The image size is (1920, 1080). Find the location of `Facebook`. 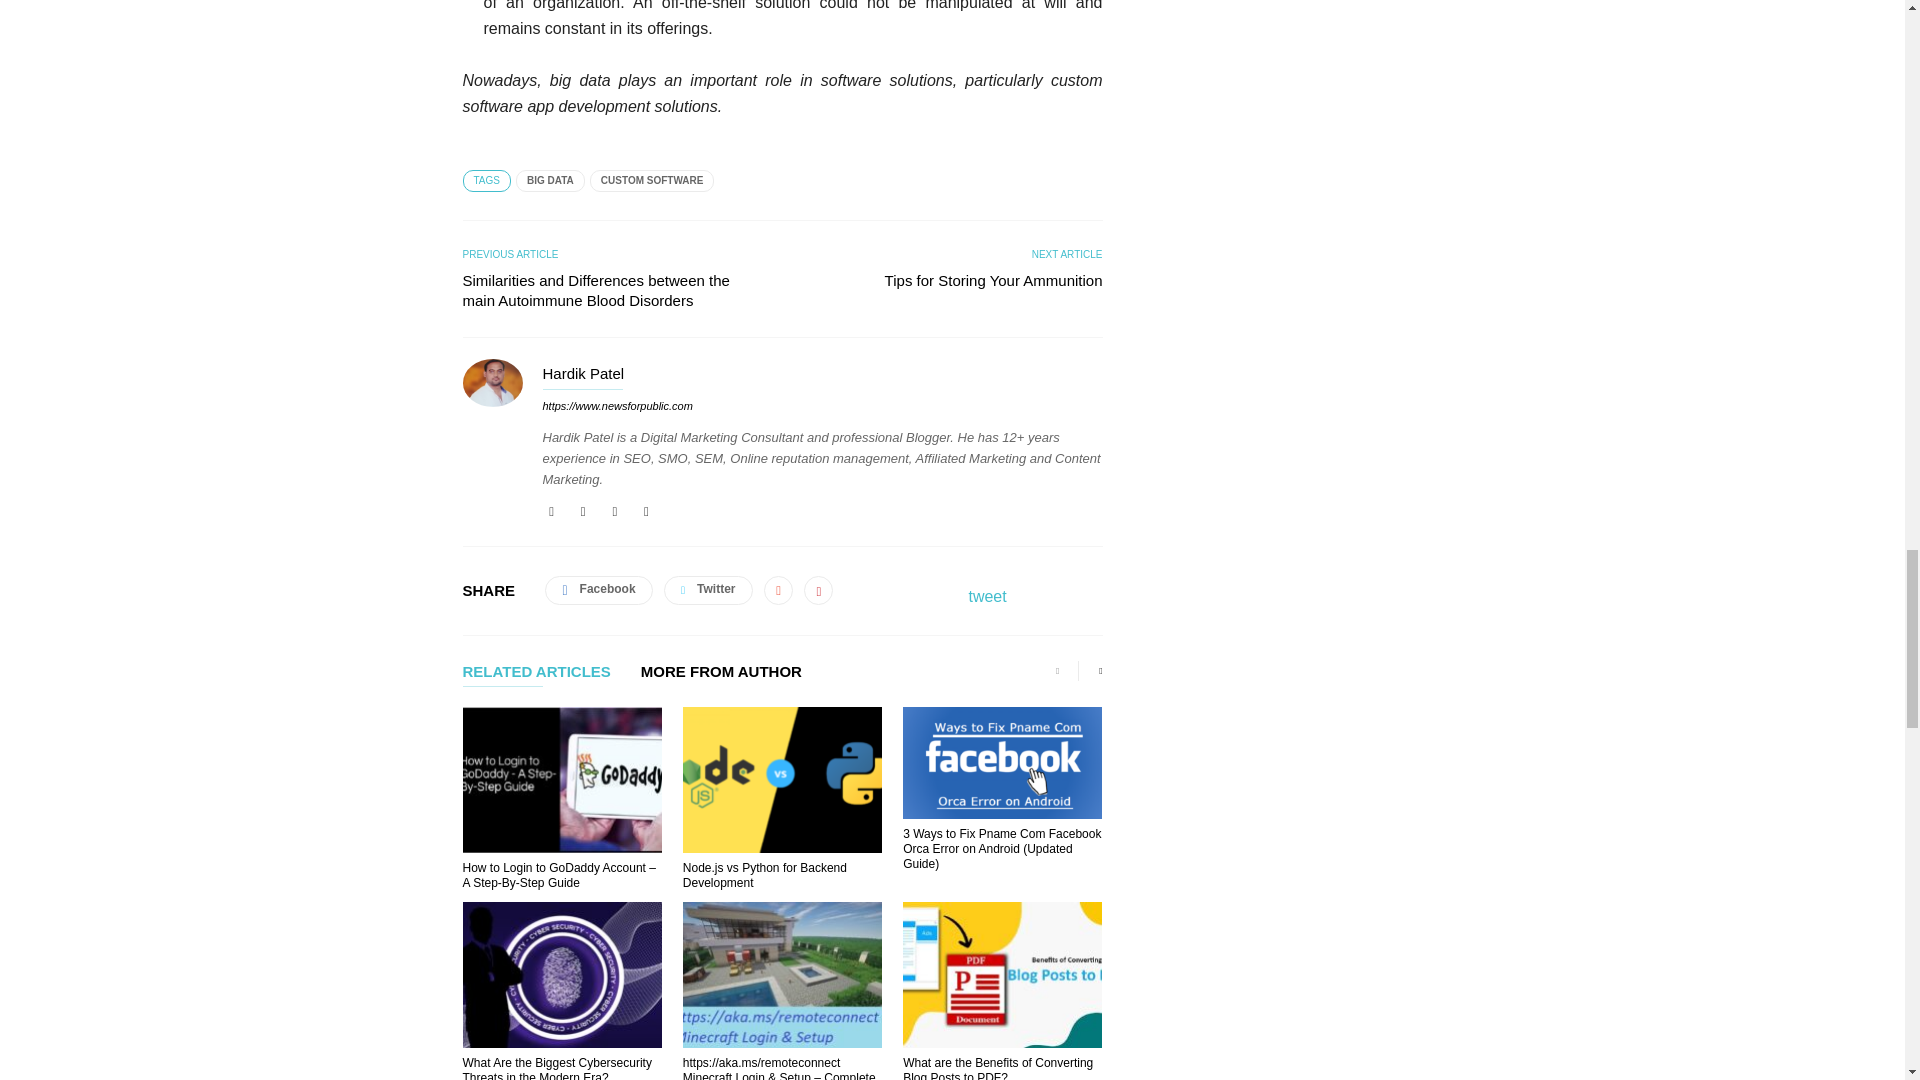

Facebook is located at coordinates (552, 512).